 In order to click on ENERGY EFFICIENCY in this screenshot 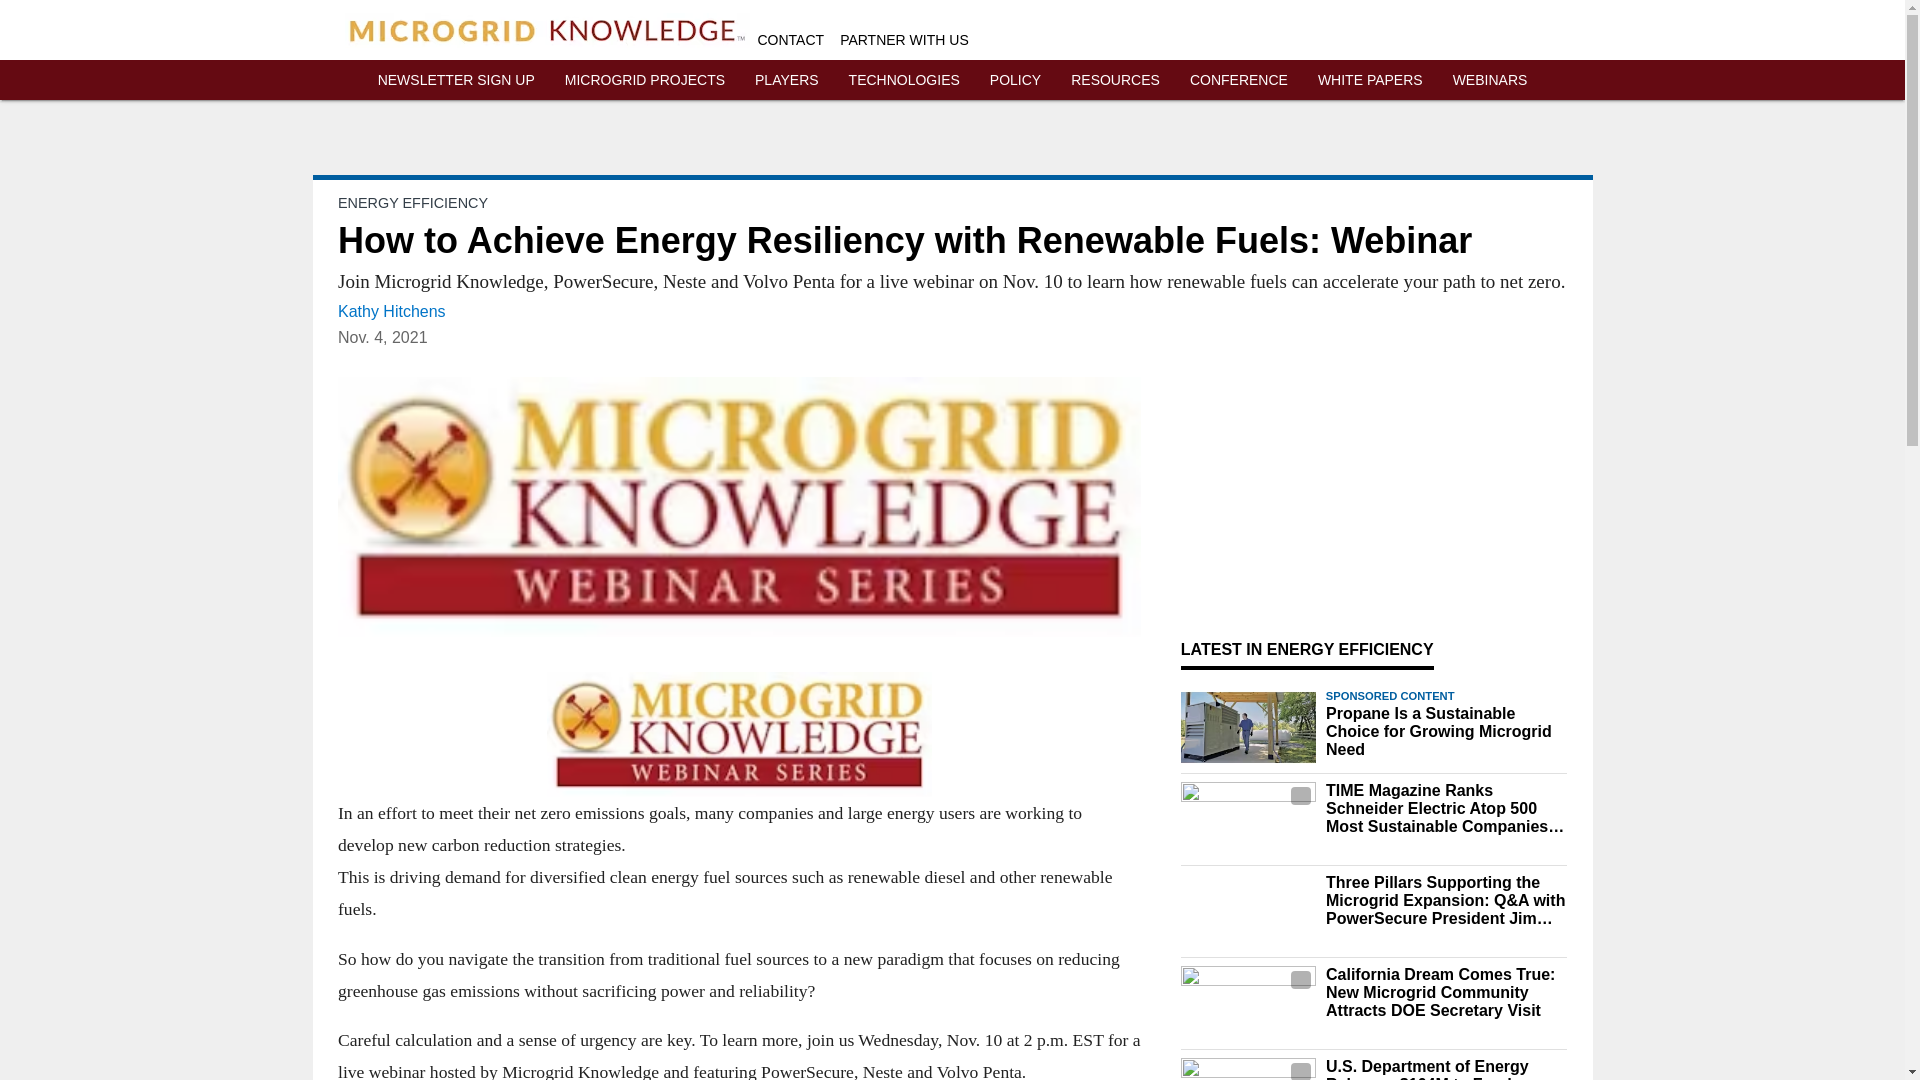, I will do `click(412, 202)`.